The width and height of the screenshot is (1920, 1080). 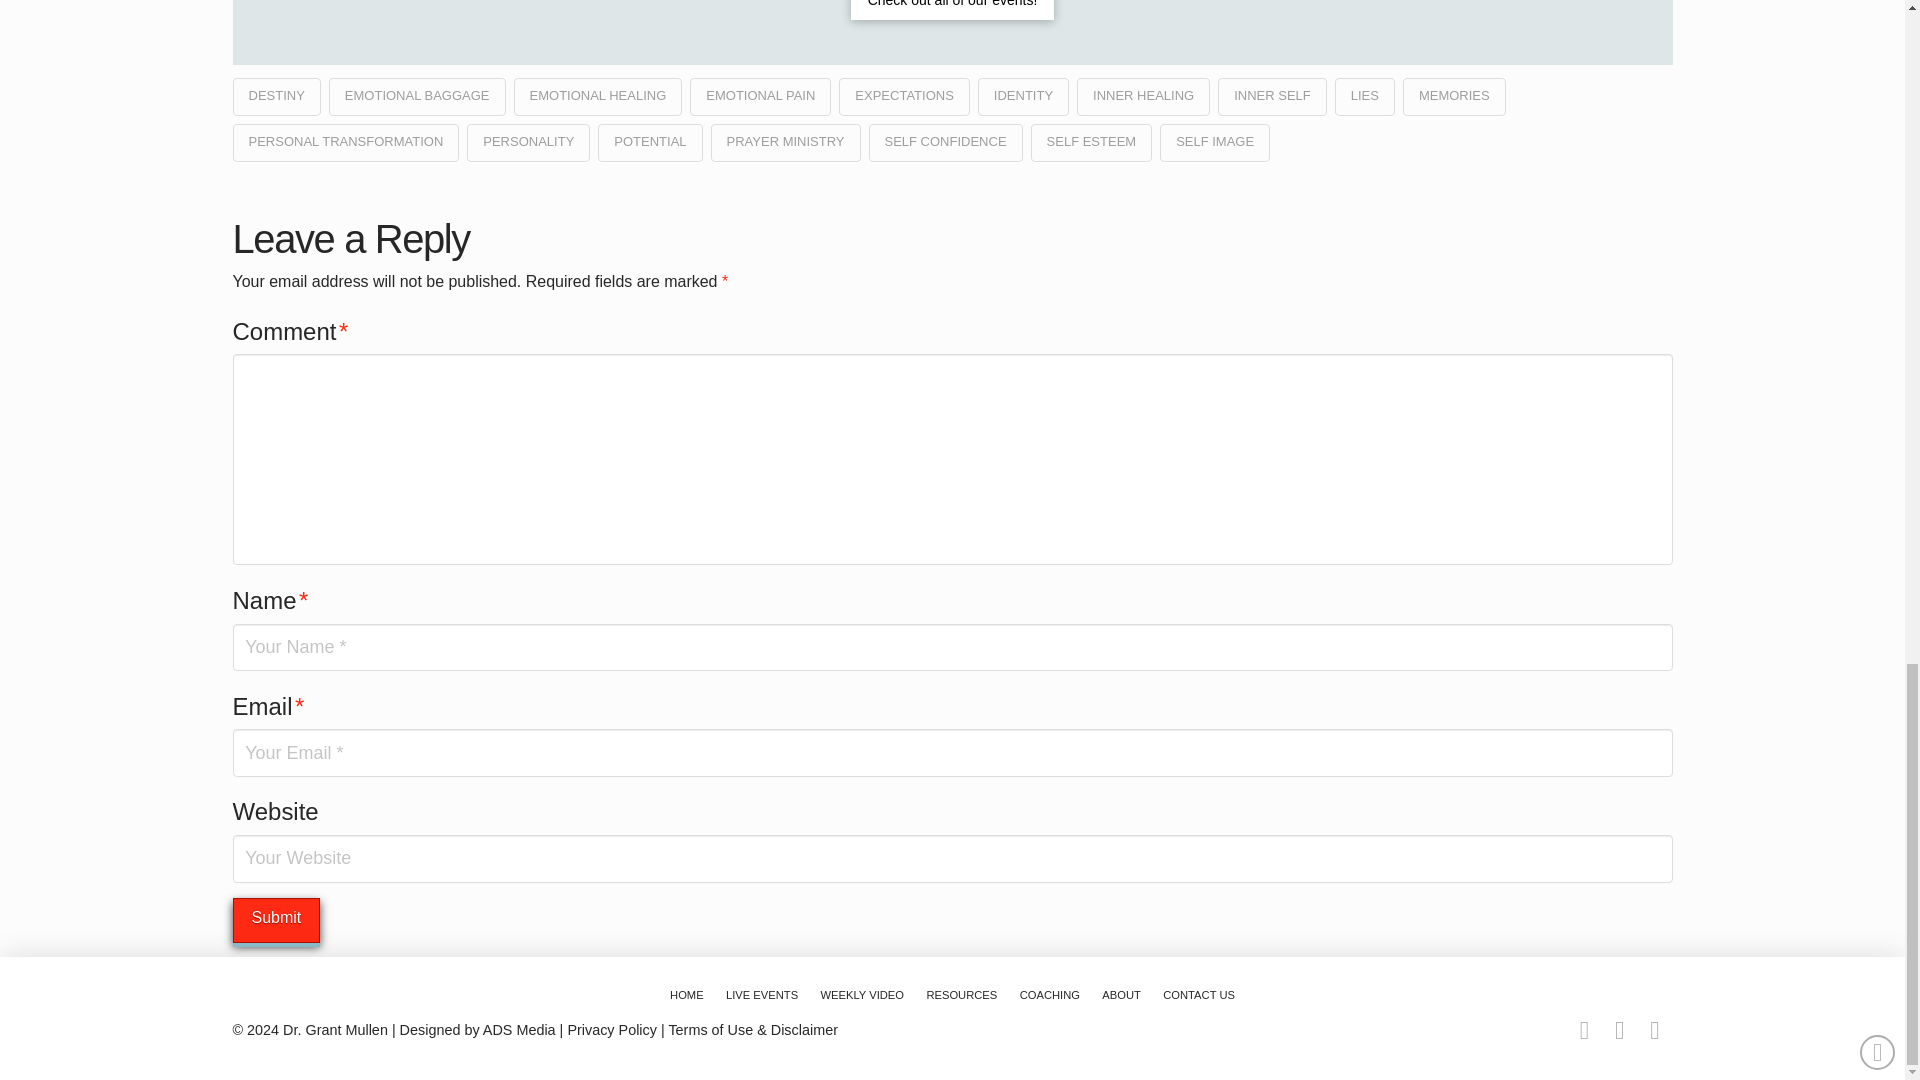 What do you see at coordinates (952, 10) in the screenshot?
I see `Check out all of our events!` at bounding box center [952, 10].